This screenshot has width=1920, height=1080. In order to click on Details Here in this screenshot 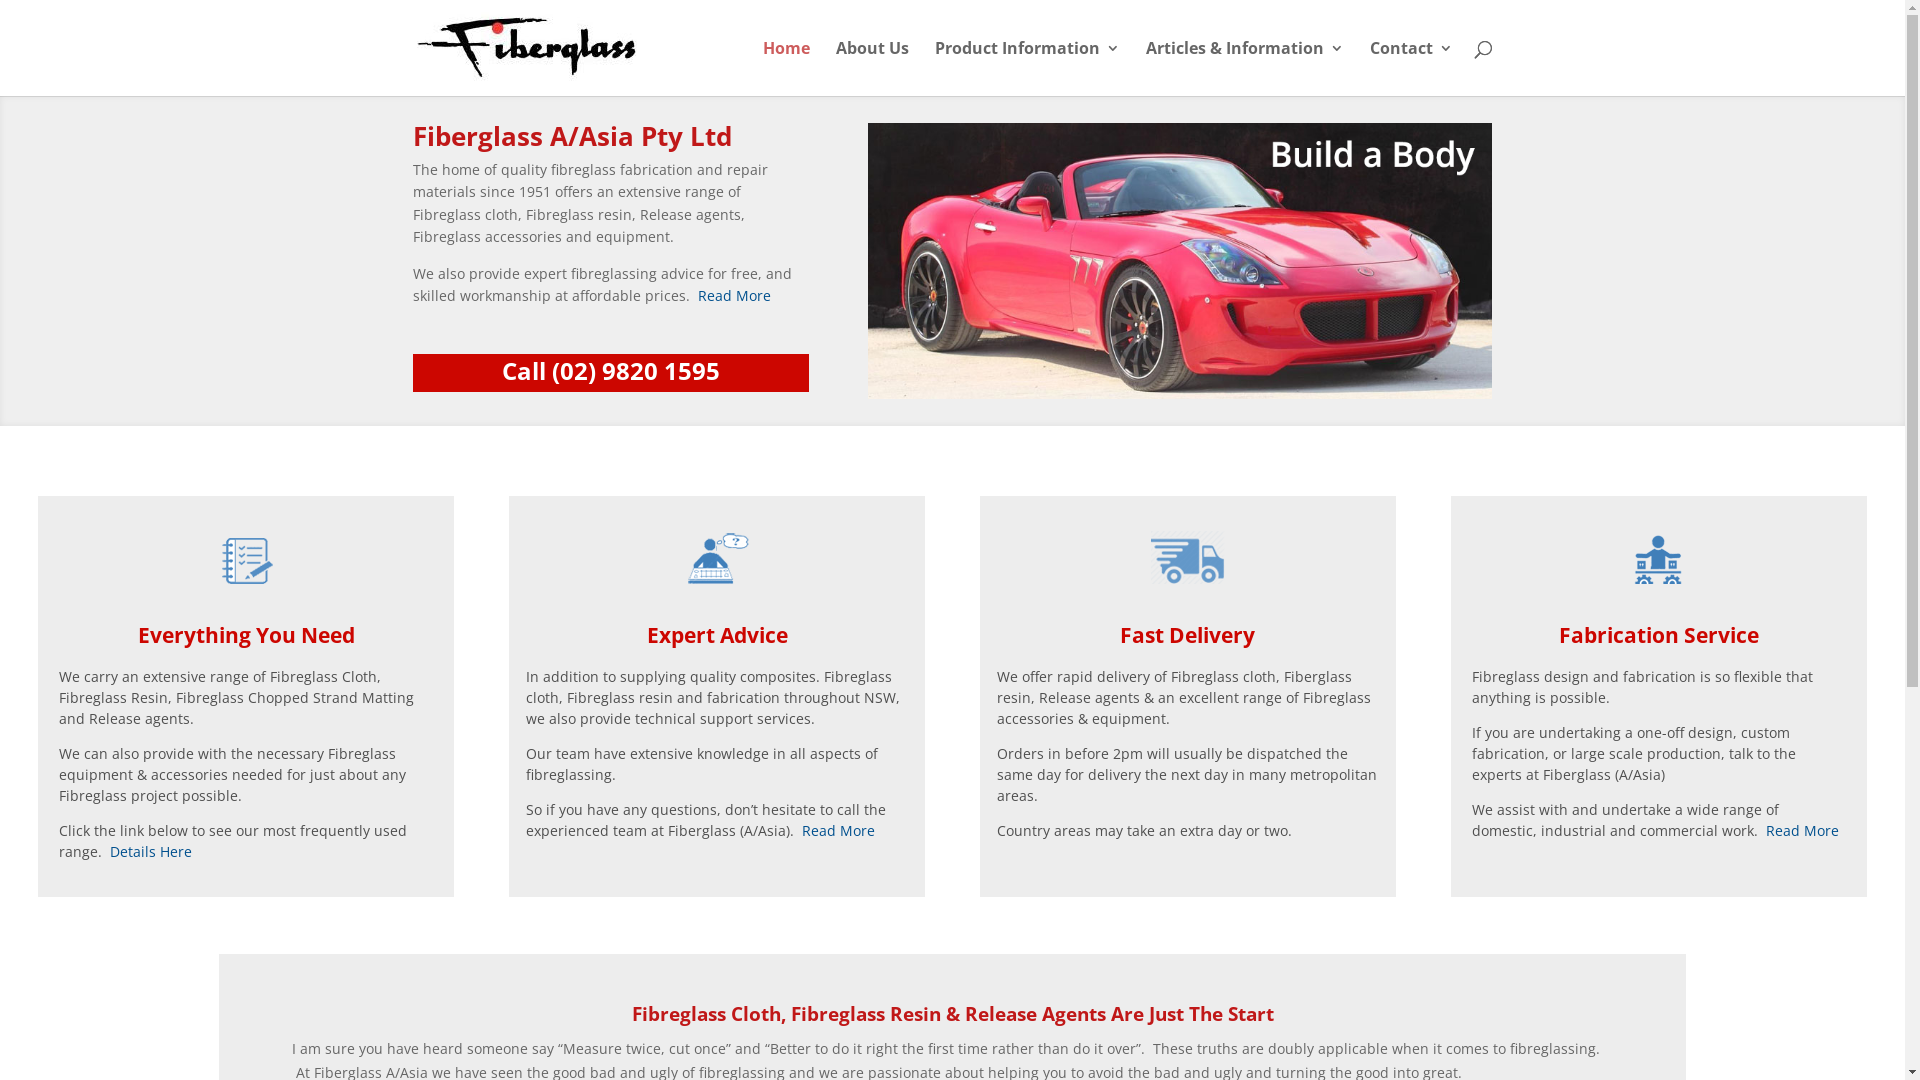, I will do `click(151, 852)`.